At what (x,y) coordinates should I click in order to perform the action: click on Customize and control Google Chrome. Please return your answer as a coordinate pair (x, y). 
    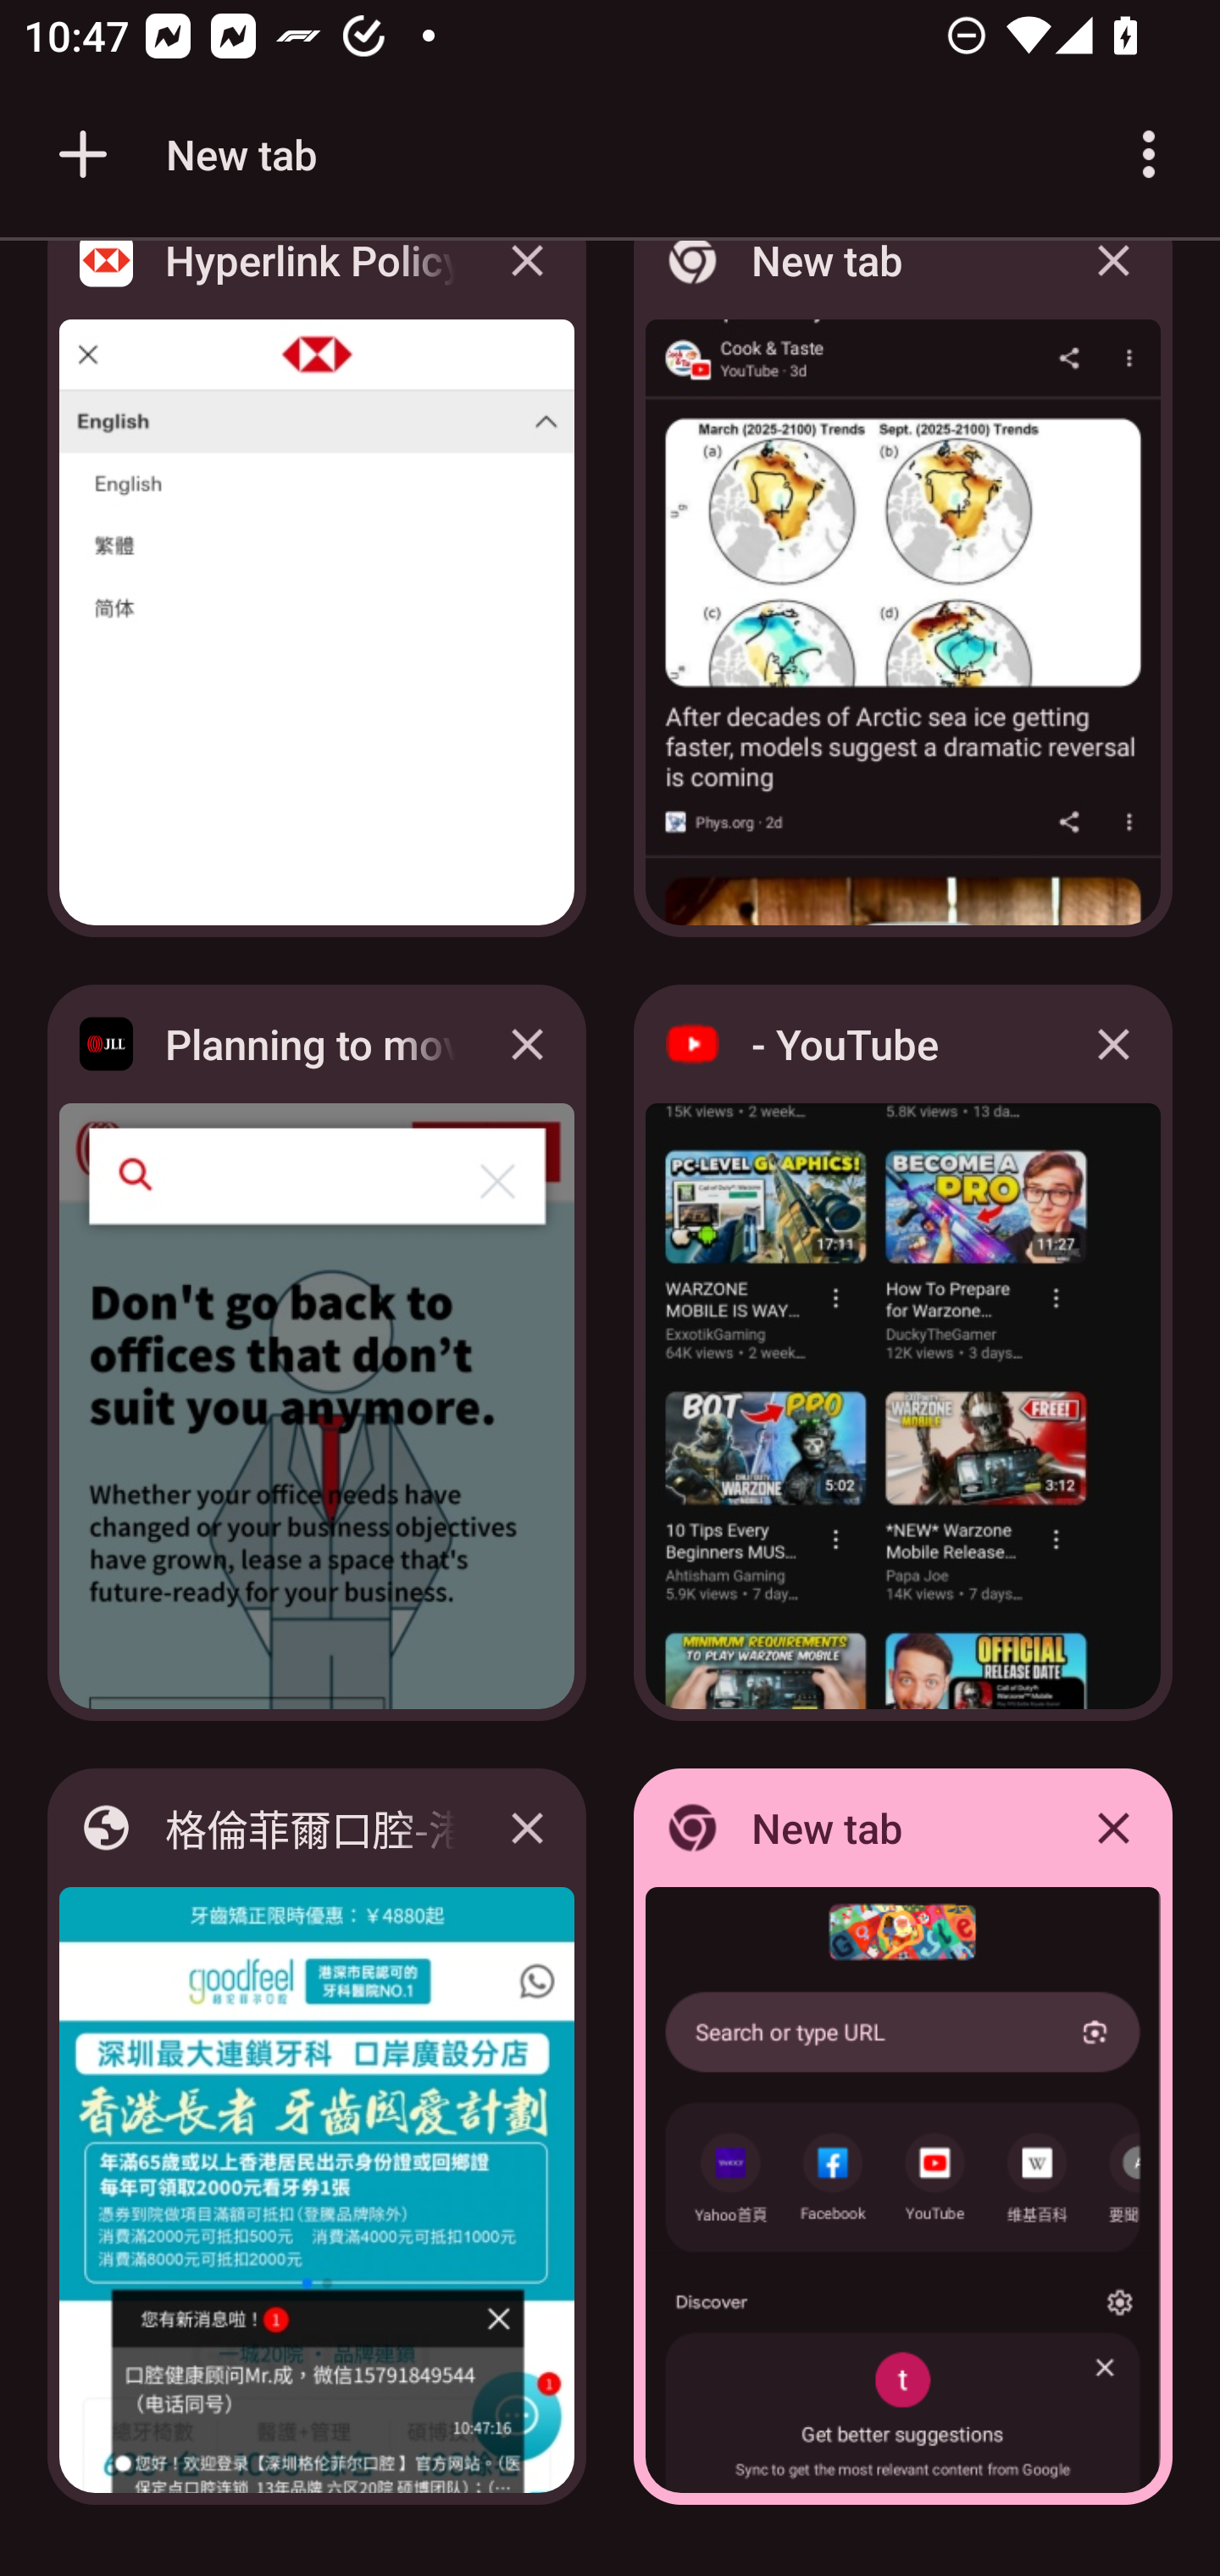
    Looking at the image, I should click on (1149, 154).